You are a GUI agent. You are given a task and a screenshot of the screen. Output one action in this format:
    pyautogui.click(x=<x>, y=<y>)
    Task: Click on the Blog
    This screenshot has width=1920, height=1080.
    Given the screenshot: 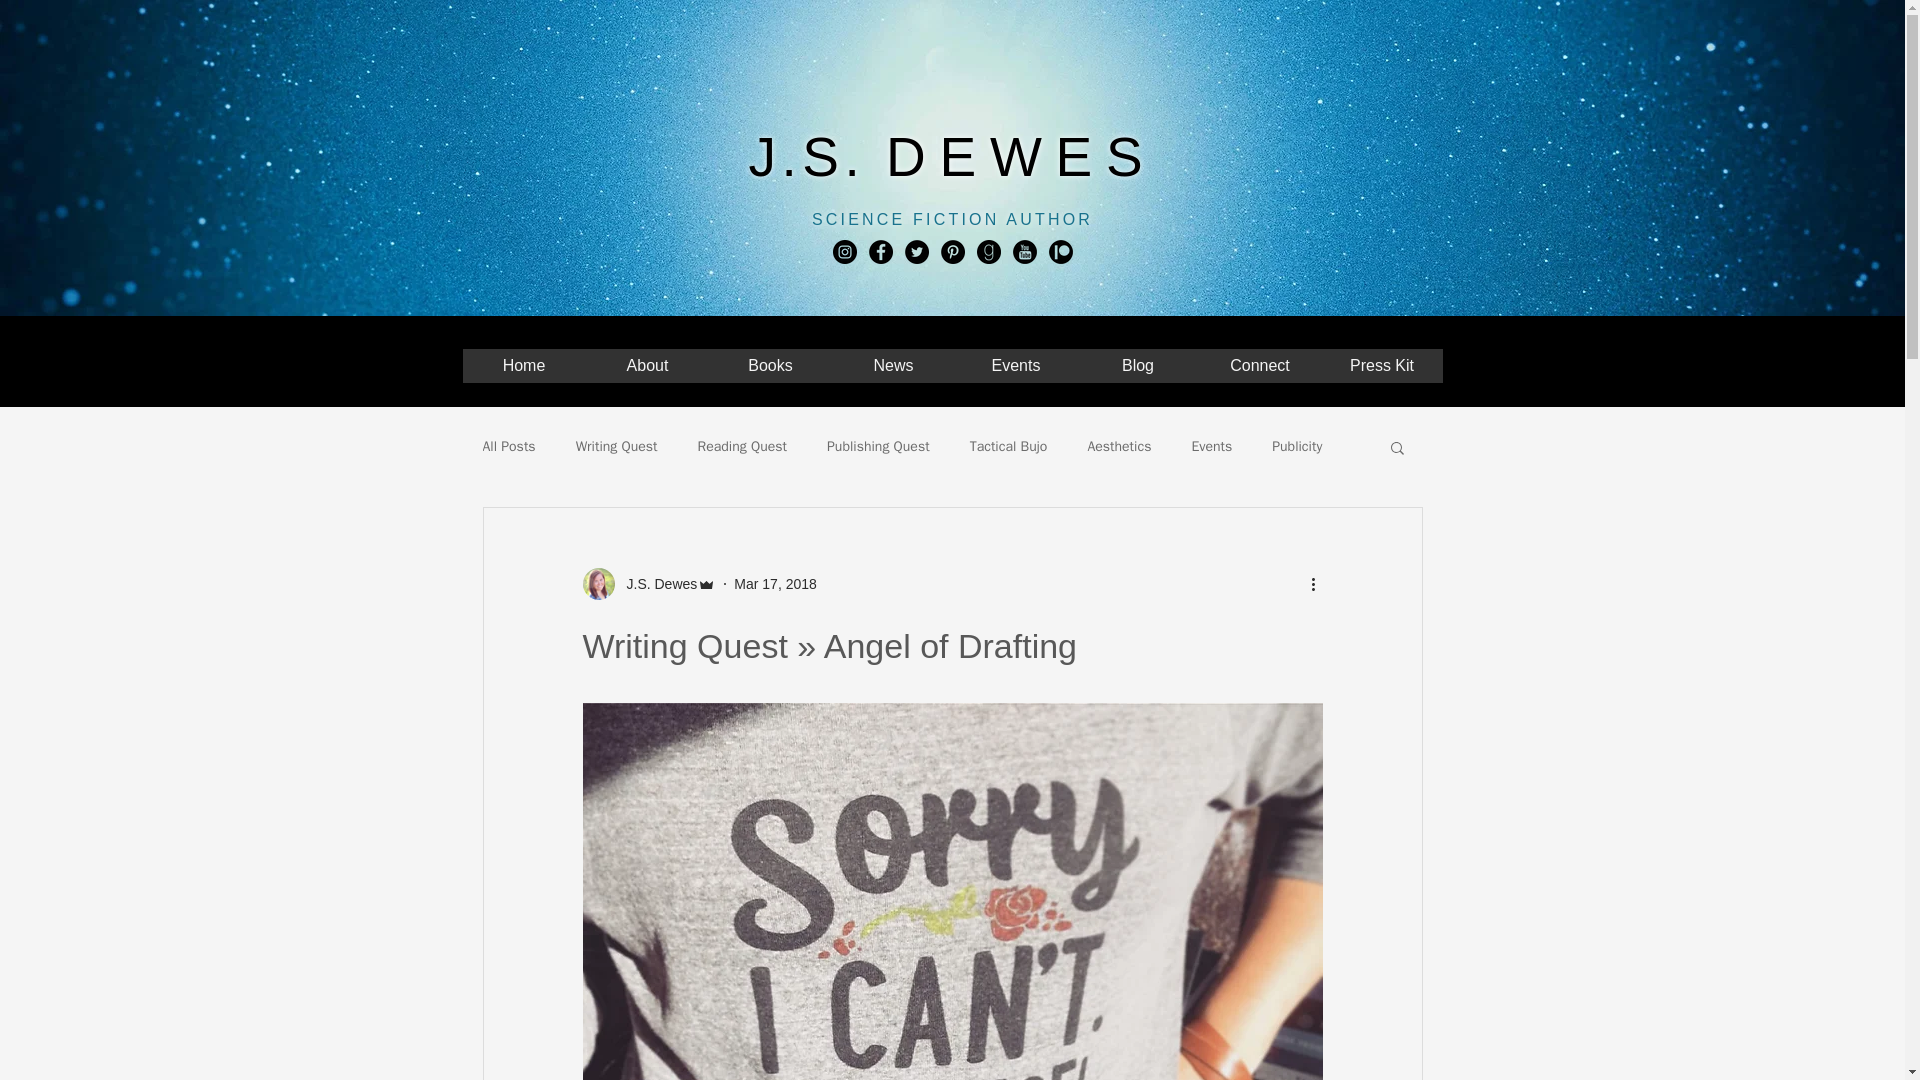 What is the action you would take?
    pyautogui.click(x=1136, y=366)
    